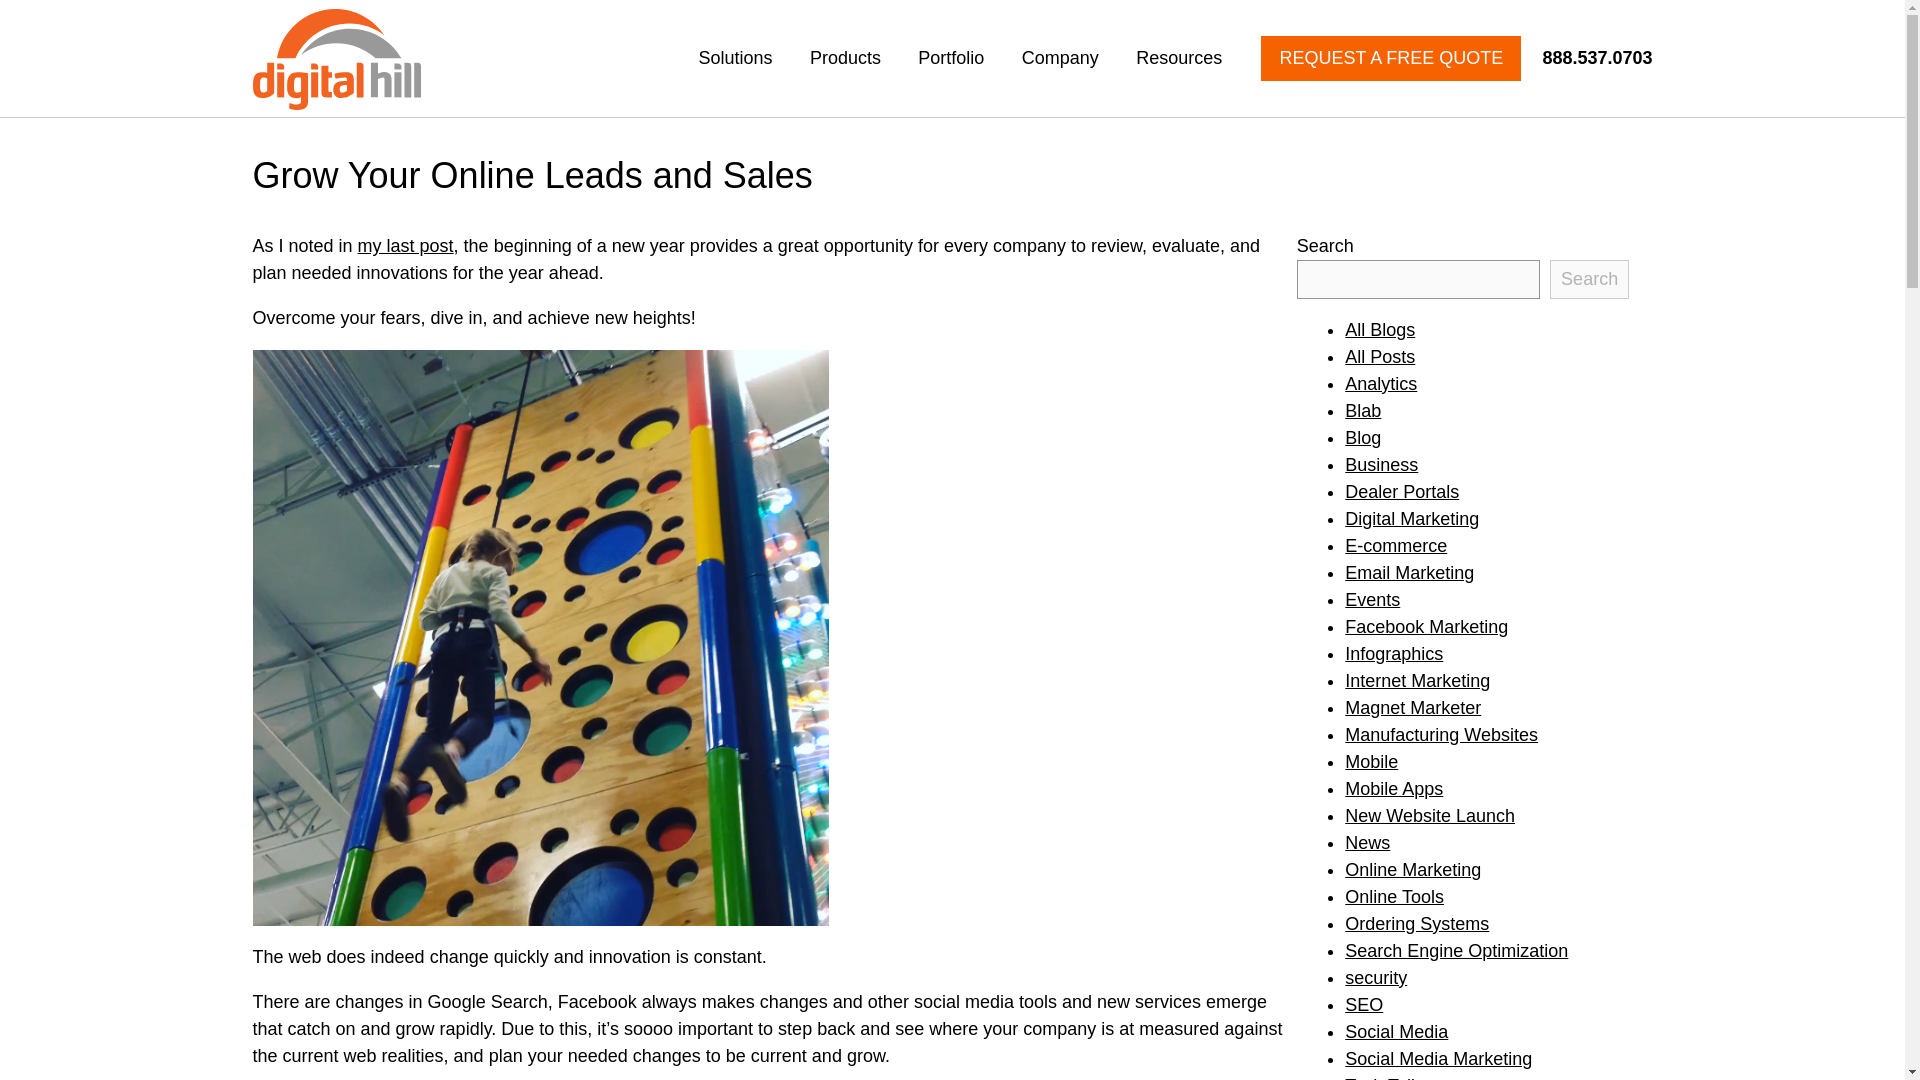 This screenshot has width=1920, height=1080. What do you see at coordinates (1417, 680) in the screenshot?
I see `Internet Marketing` at bounding box center [1417, 680].